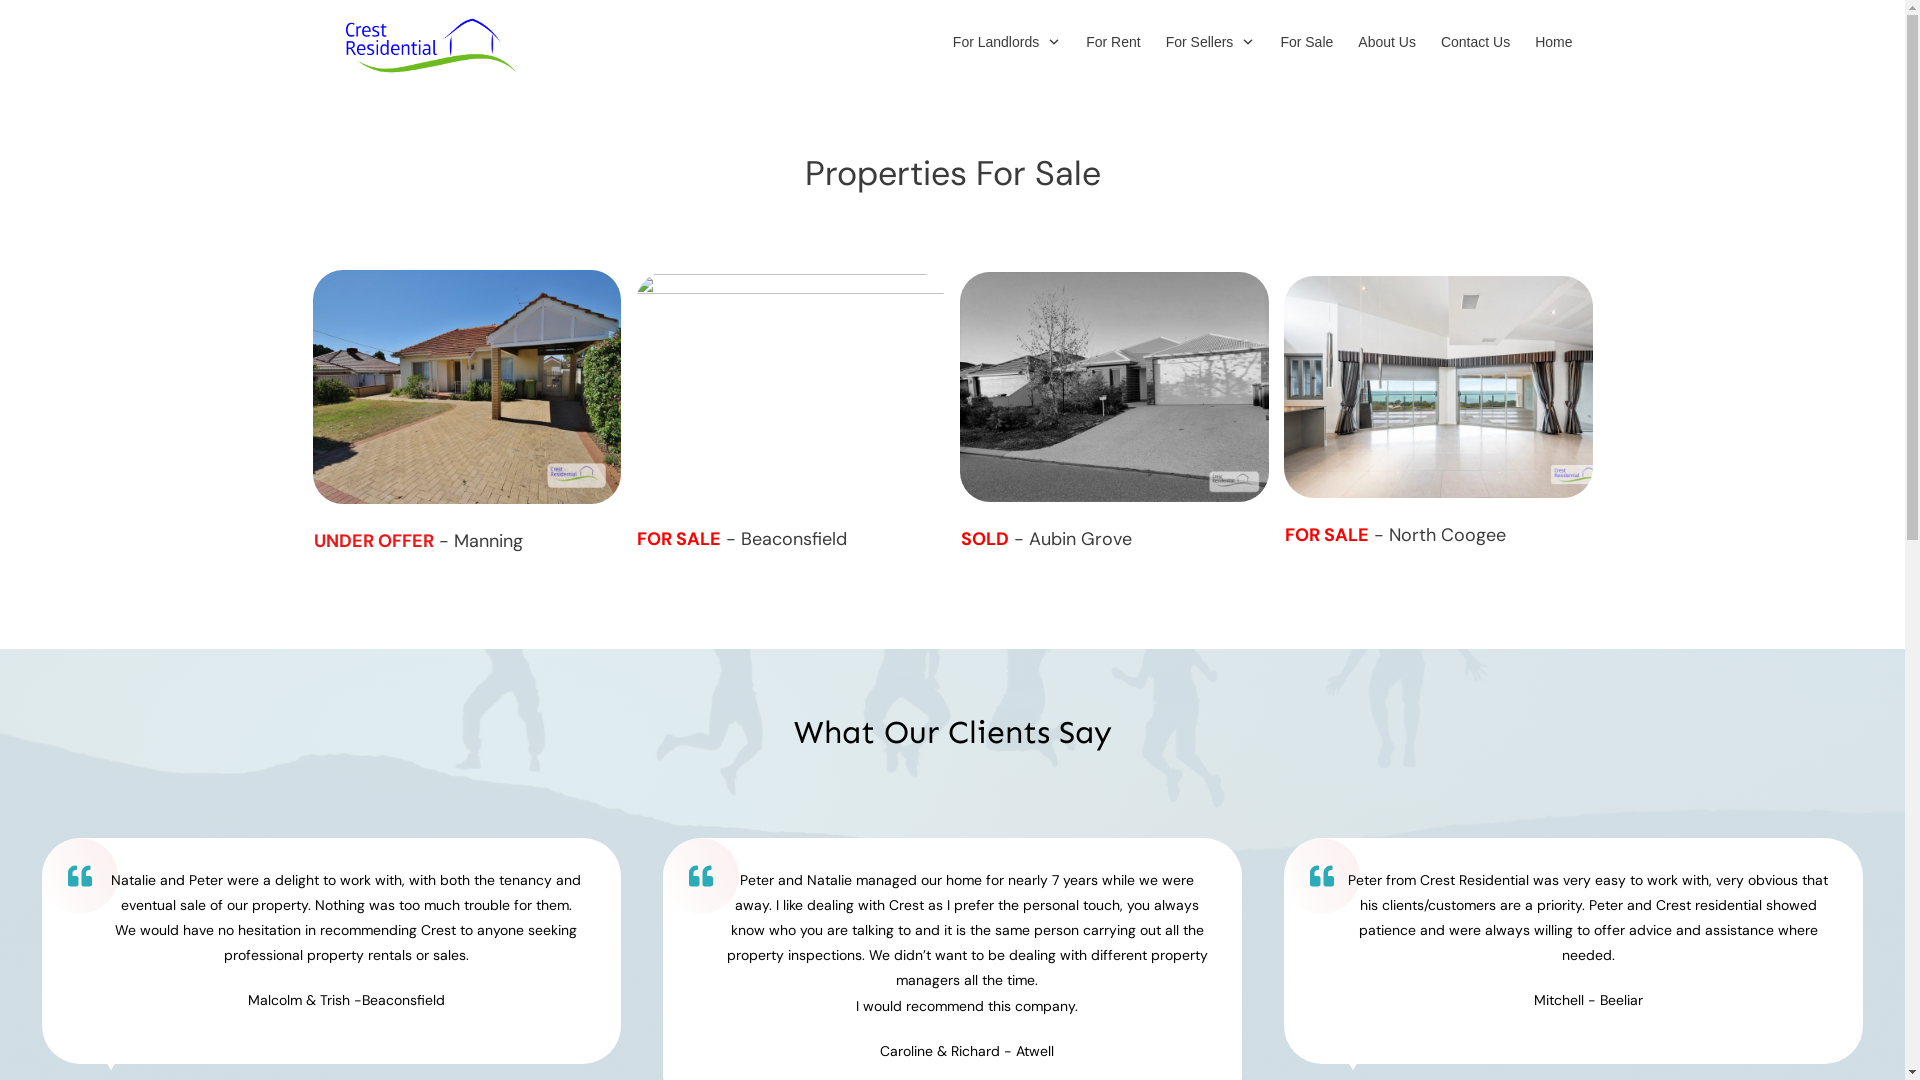 Image resolution: width=1920 pixels, height=1080 pixels. Describe the element at coordinates (1476, 42) in the screenshot. I see `Contact Us` at that location.